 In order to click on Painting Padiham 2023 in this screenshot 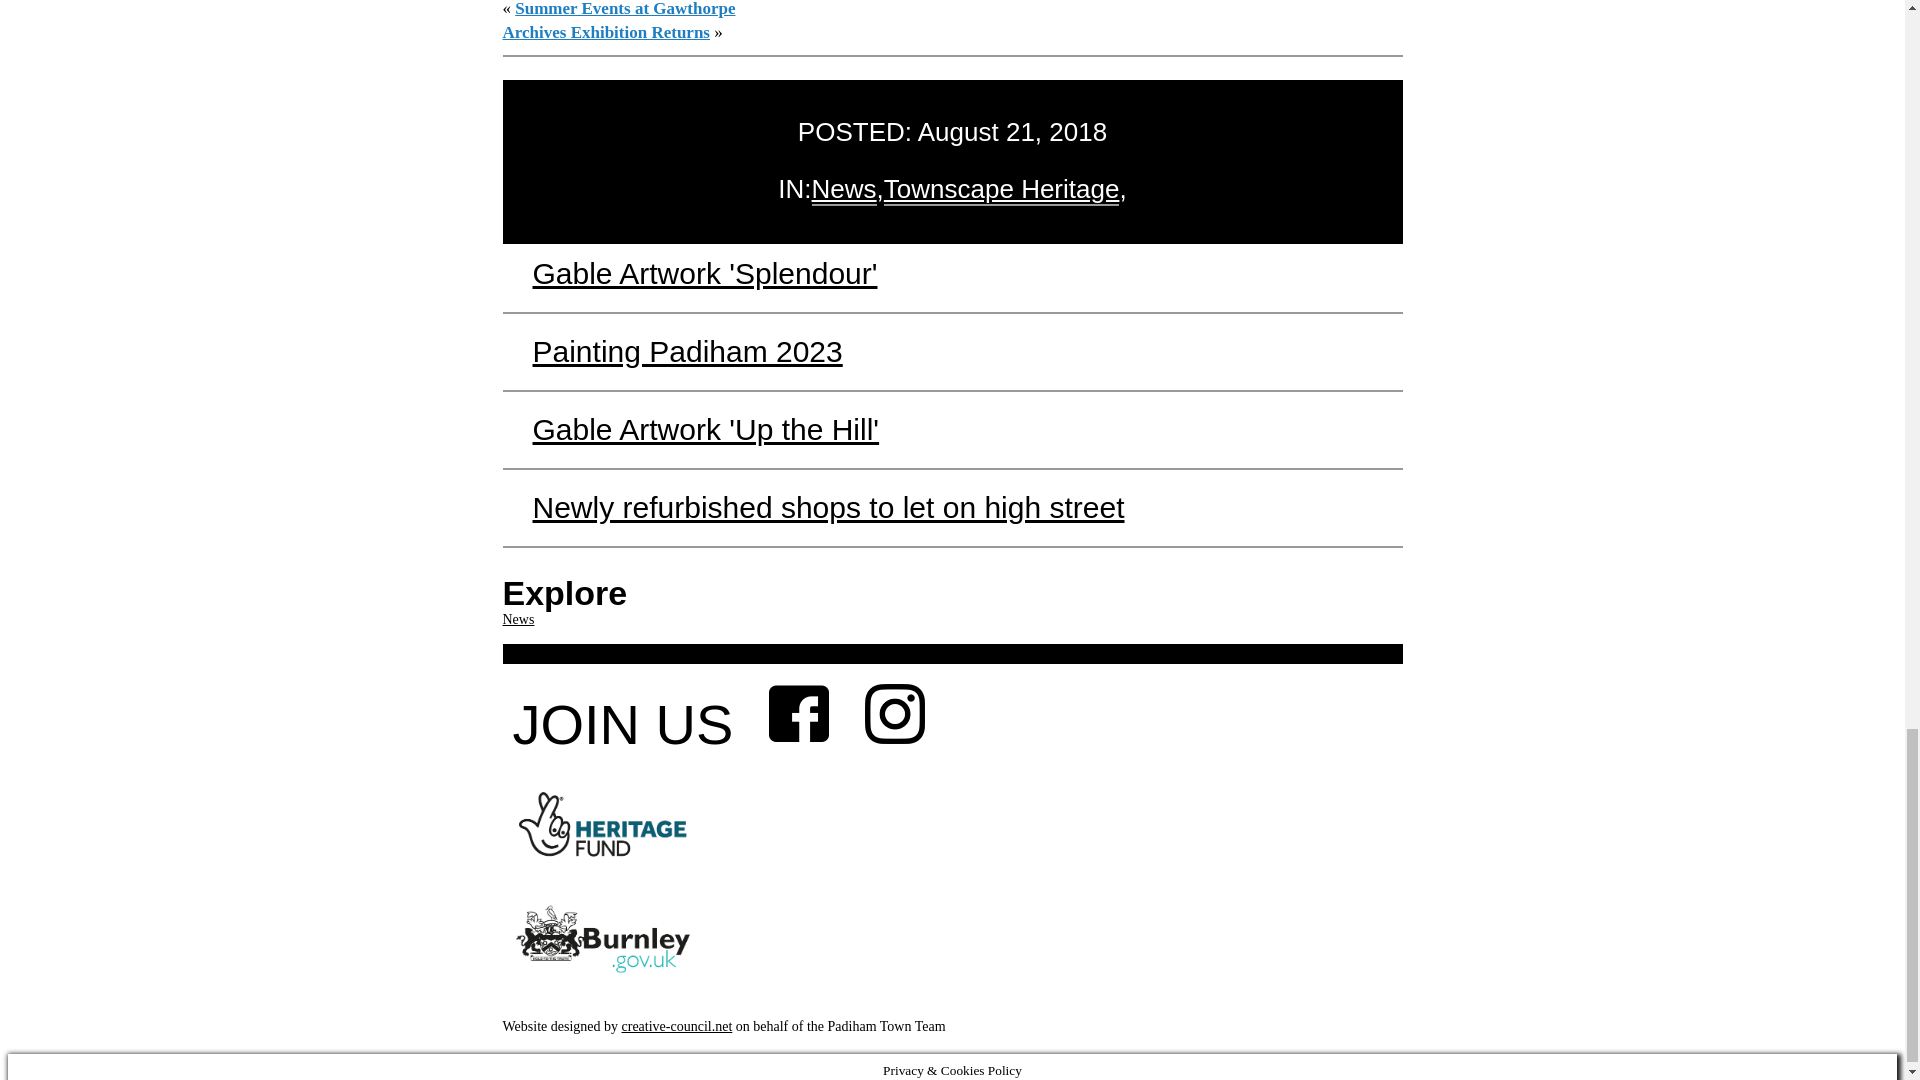, I will do `click(686, 351)`.